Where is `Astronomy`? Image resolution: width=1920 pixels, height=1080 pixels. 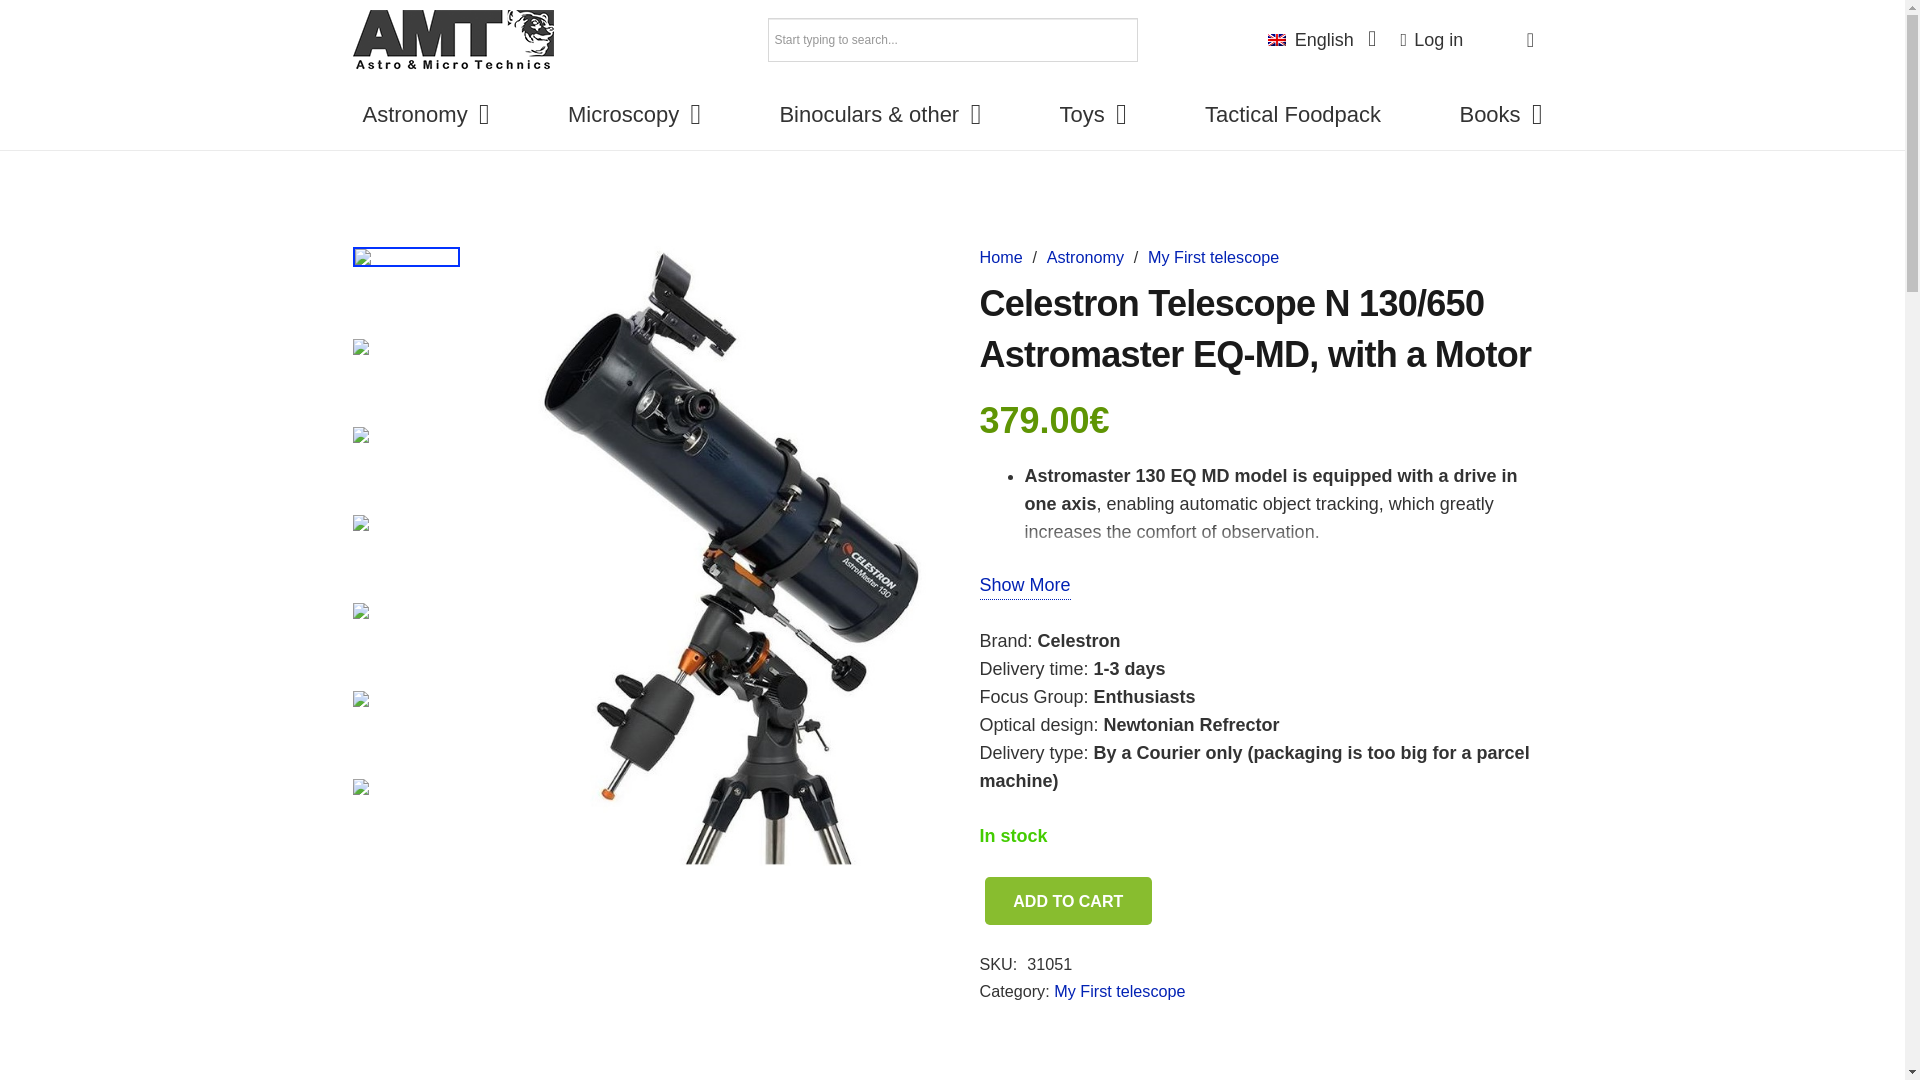 Astronomy is located at coordinates (425, 114).